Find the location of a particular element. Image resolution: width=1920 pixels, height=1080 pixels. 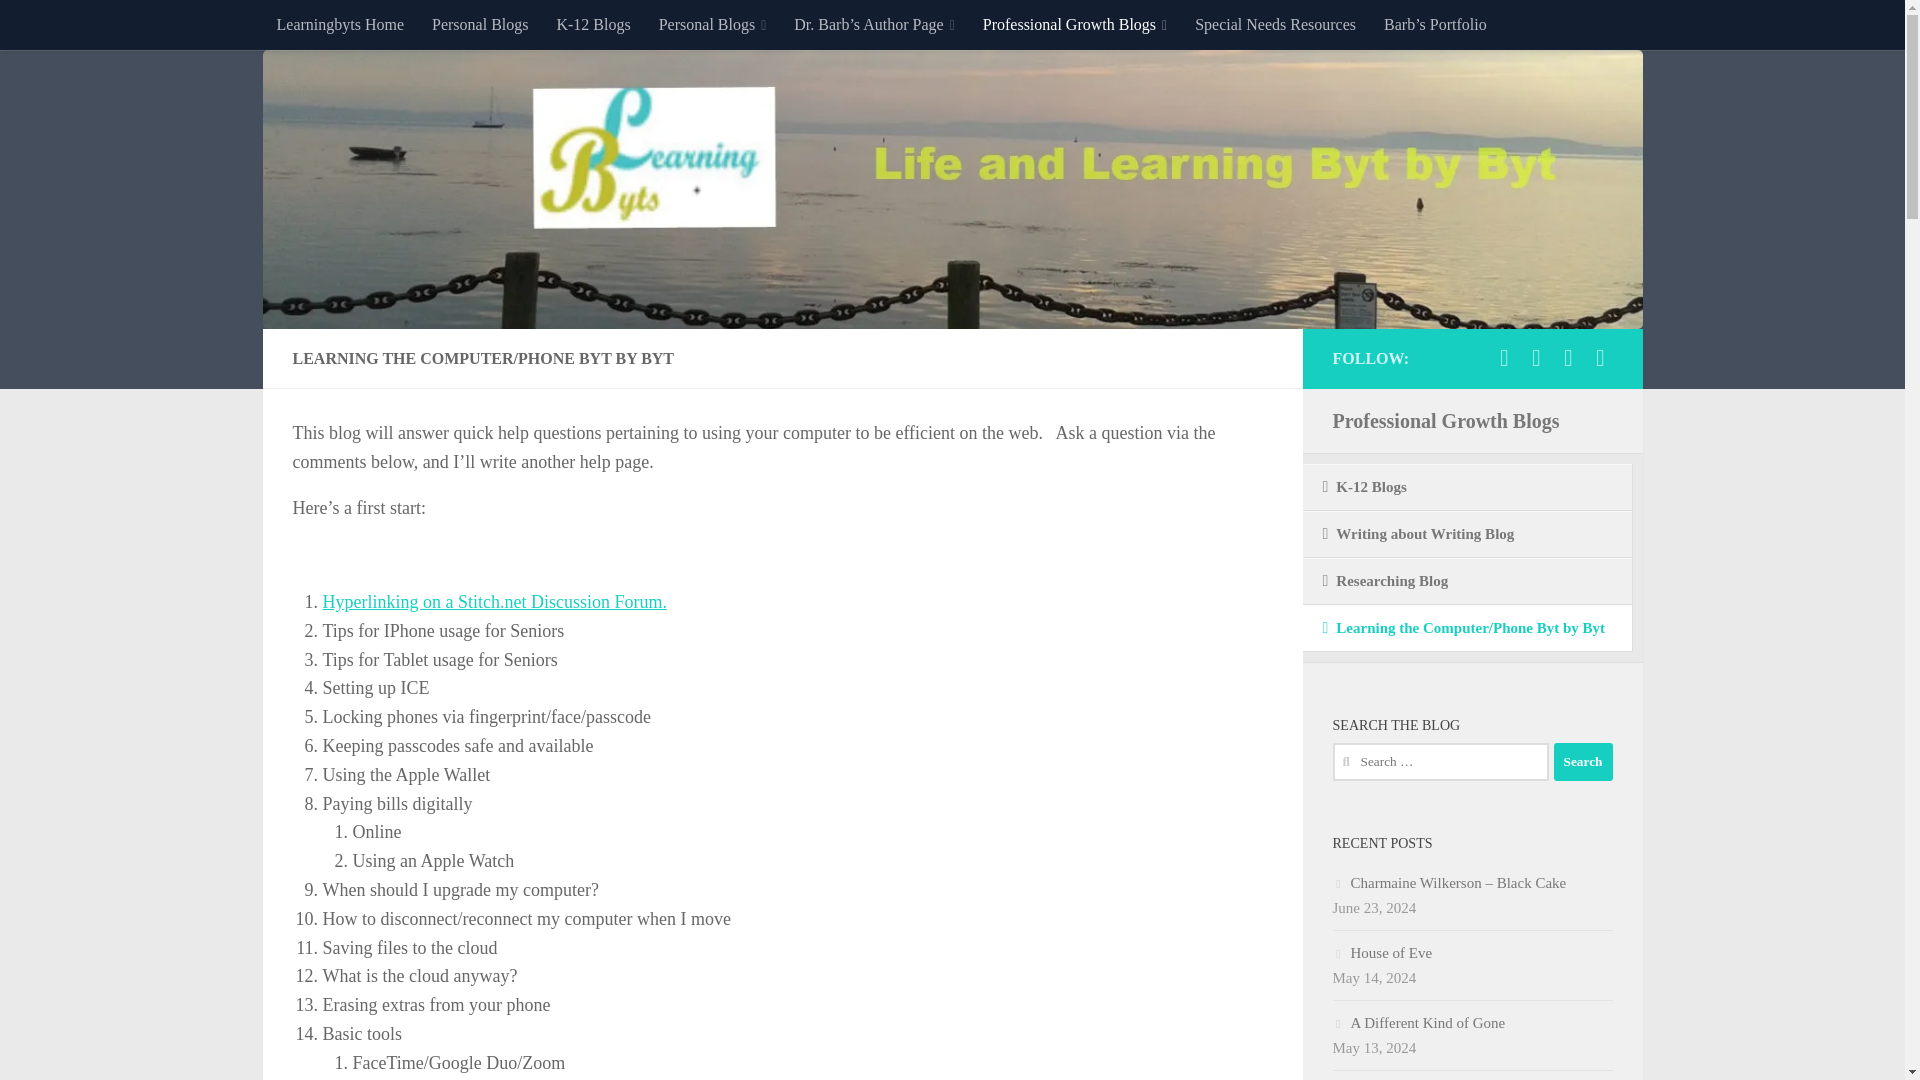

K-12 Blogs is located at coordinates (592, 24).